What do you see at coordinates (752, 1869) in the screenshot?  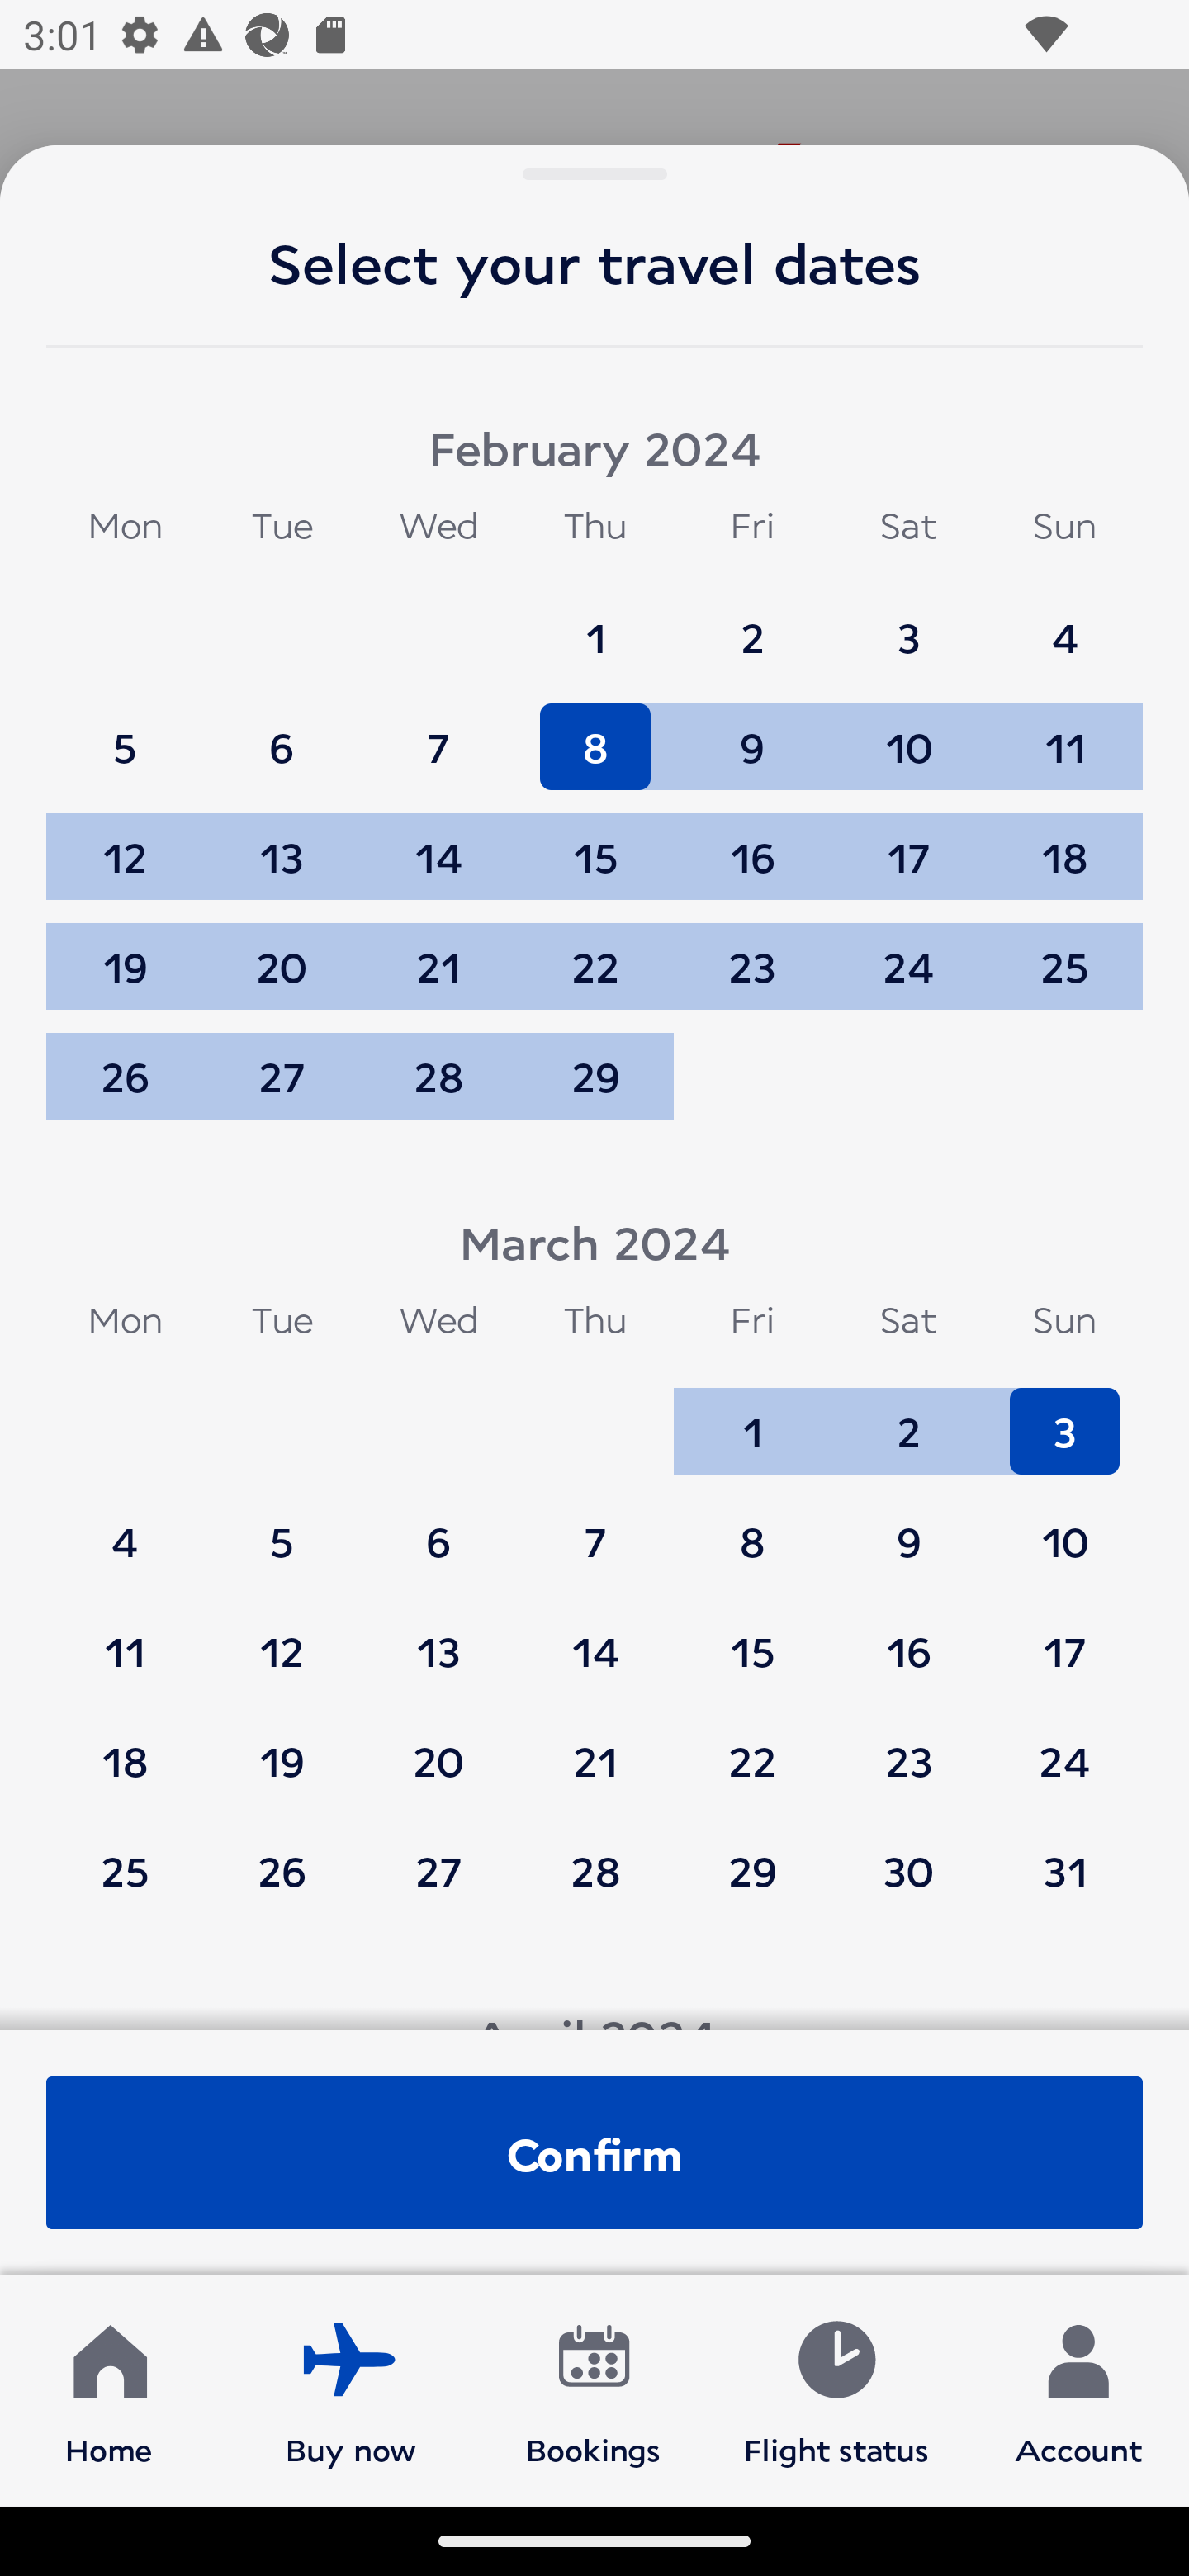 I see `29` at bounding box center [752, 1869].